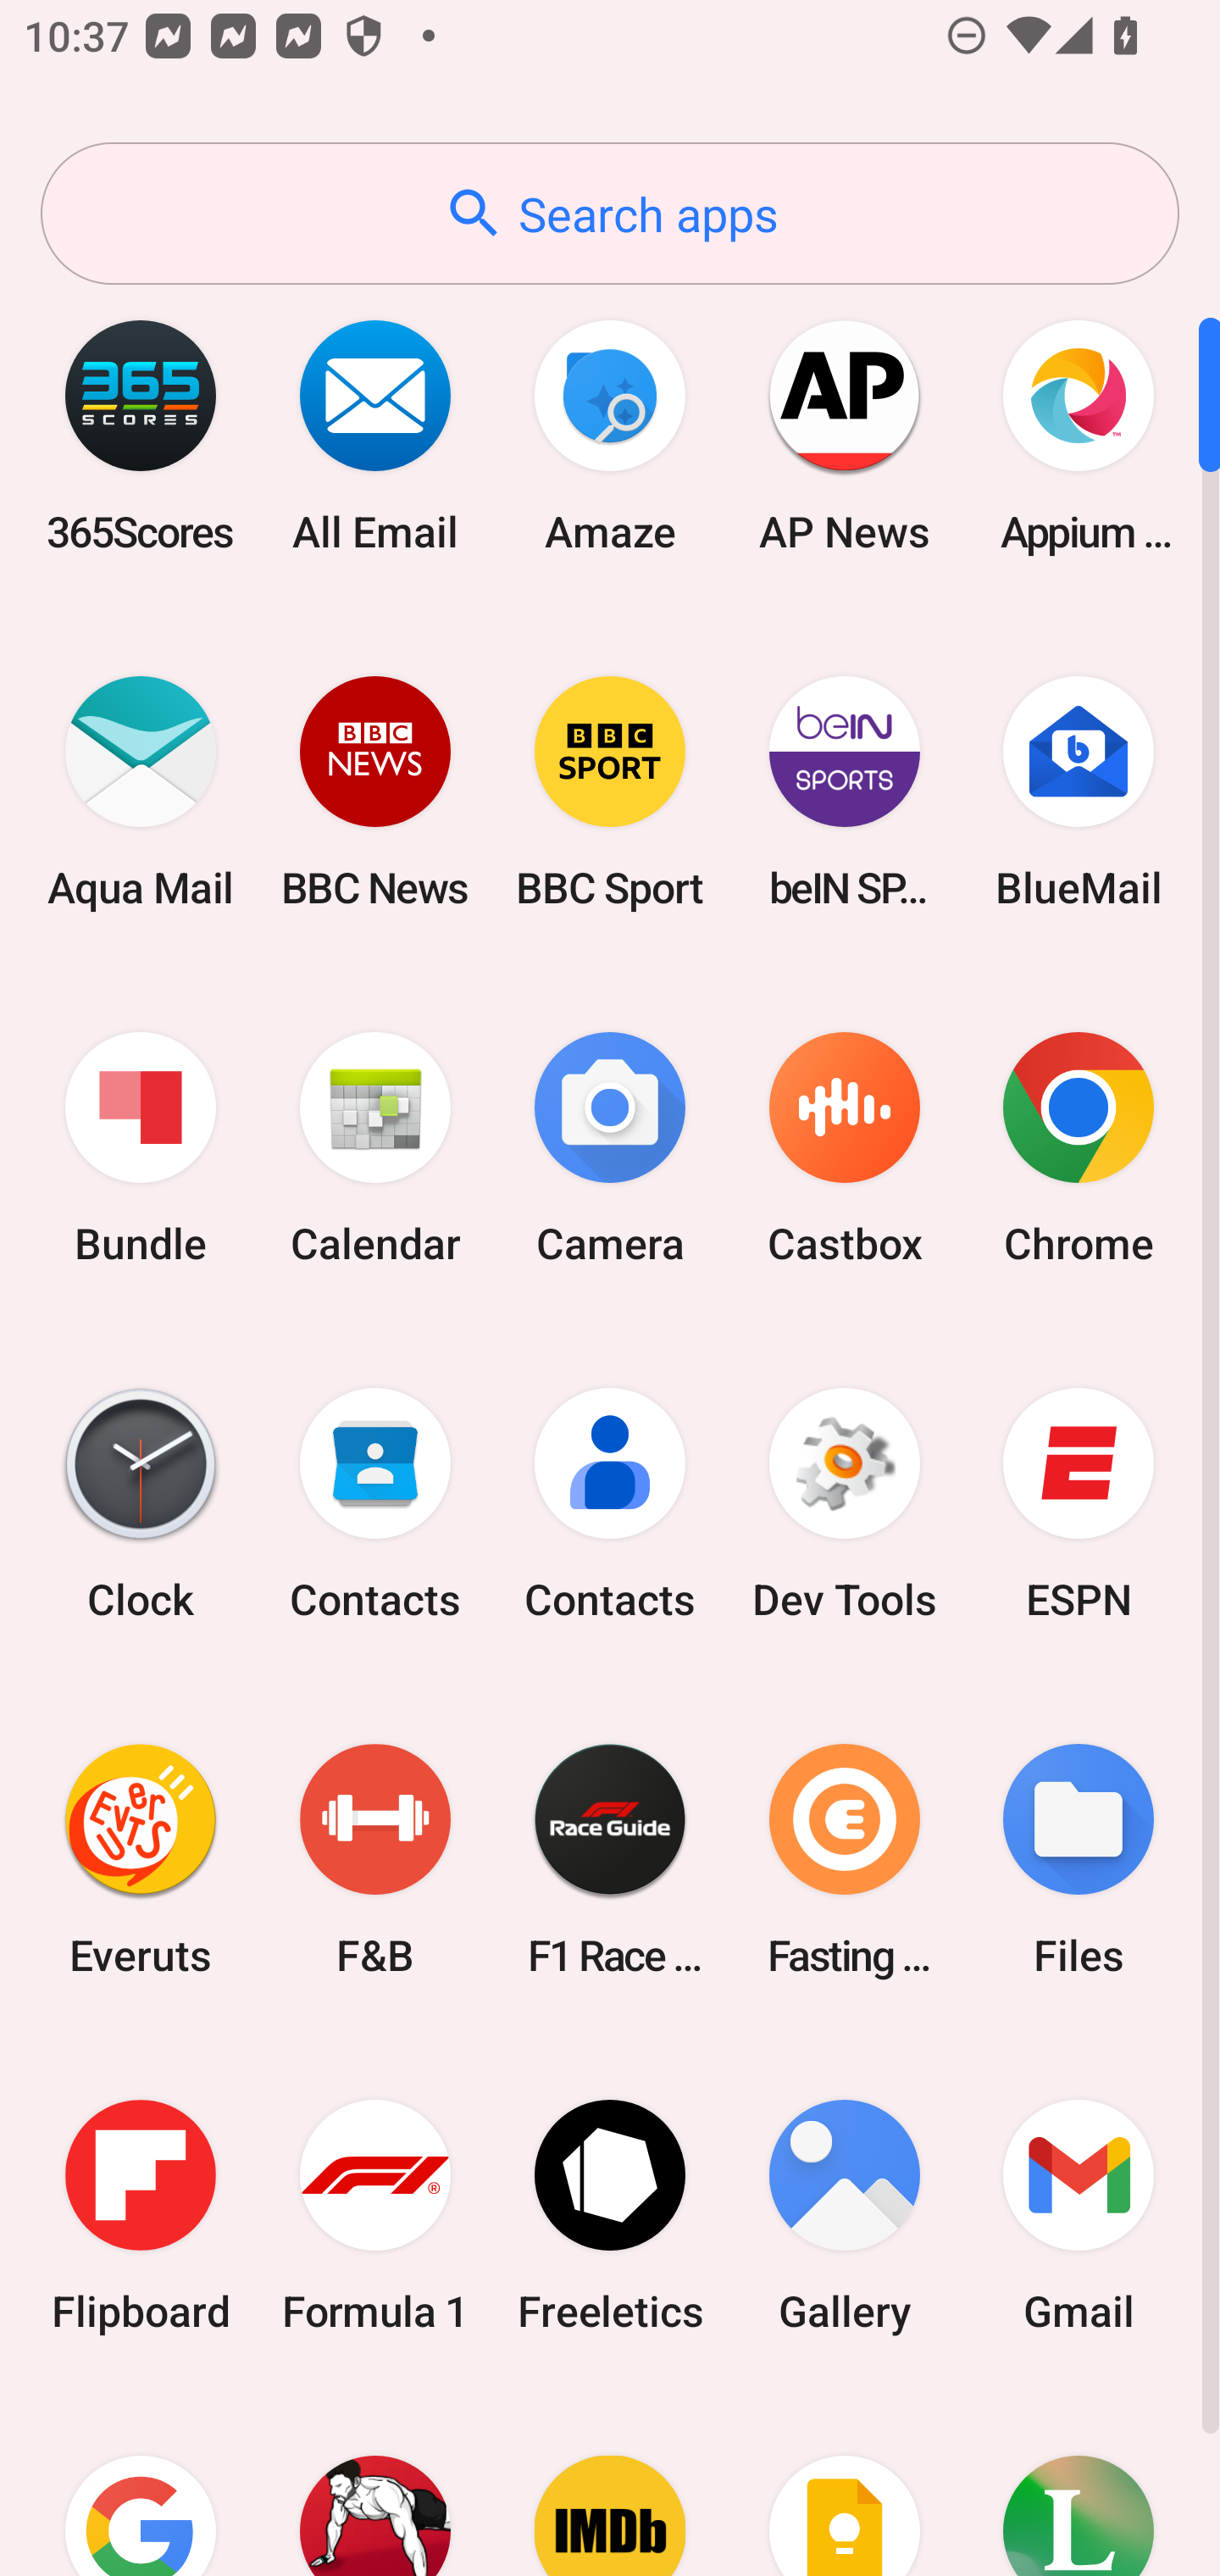  I want to click on Contacts, so click(375, 1504).